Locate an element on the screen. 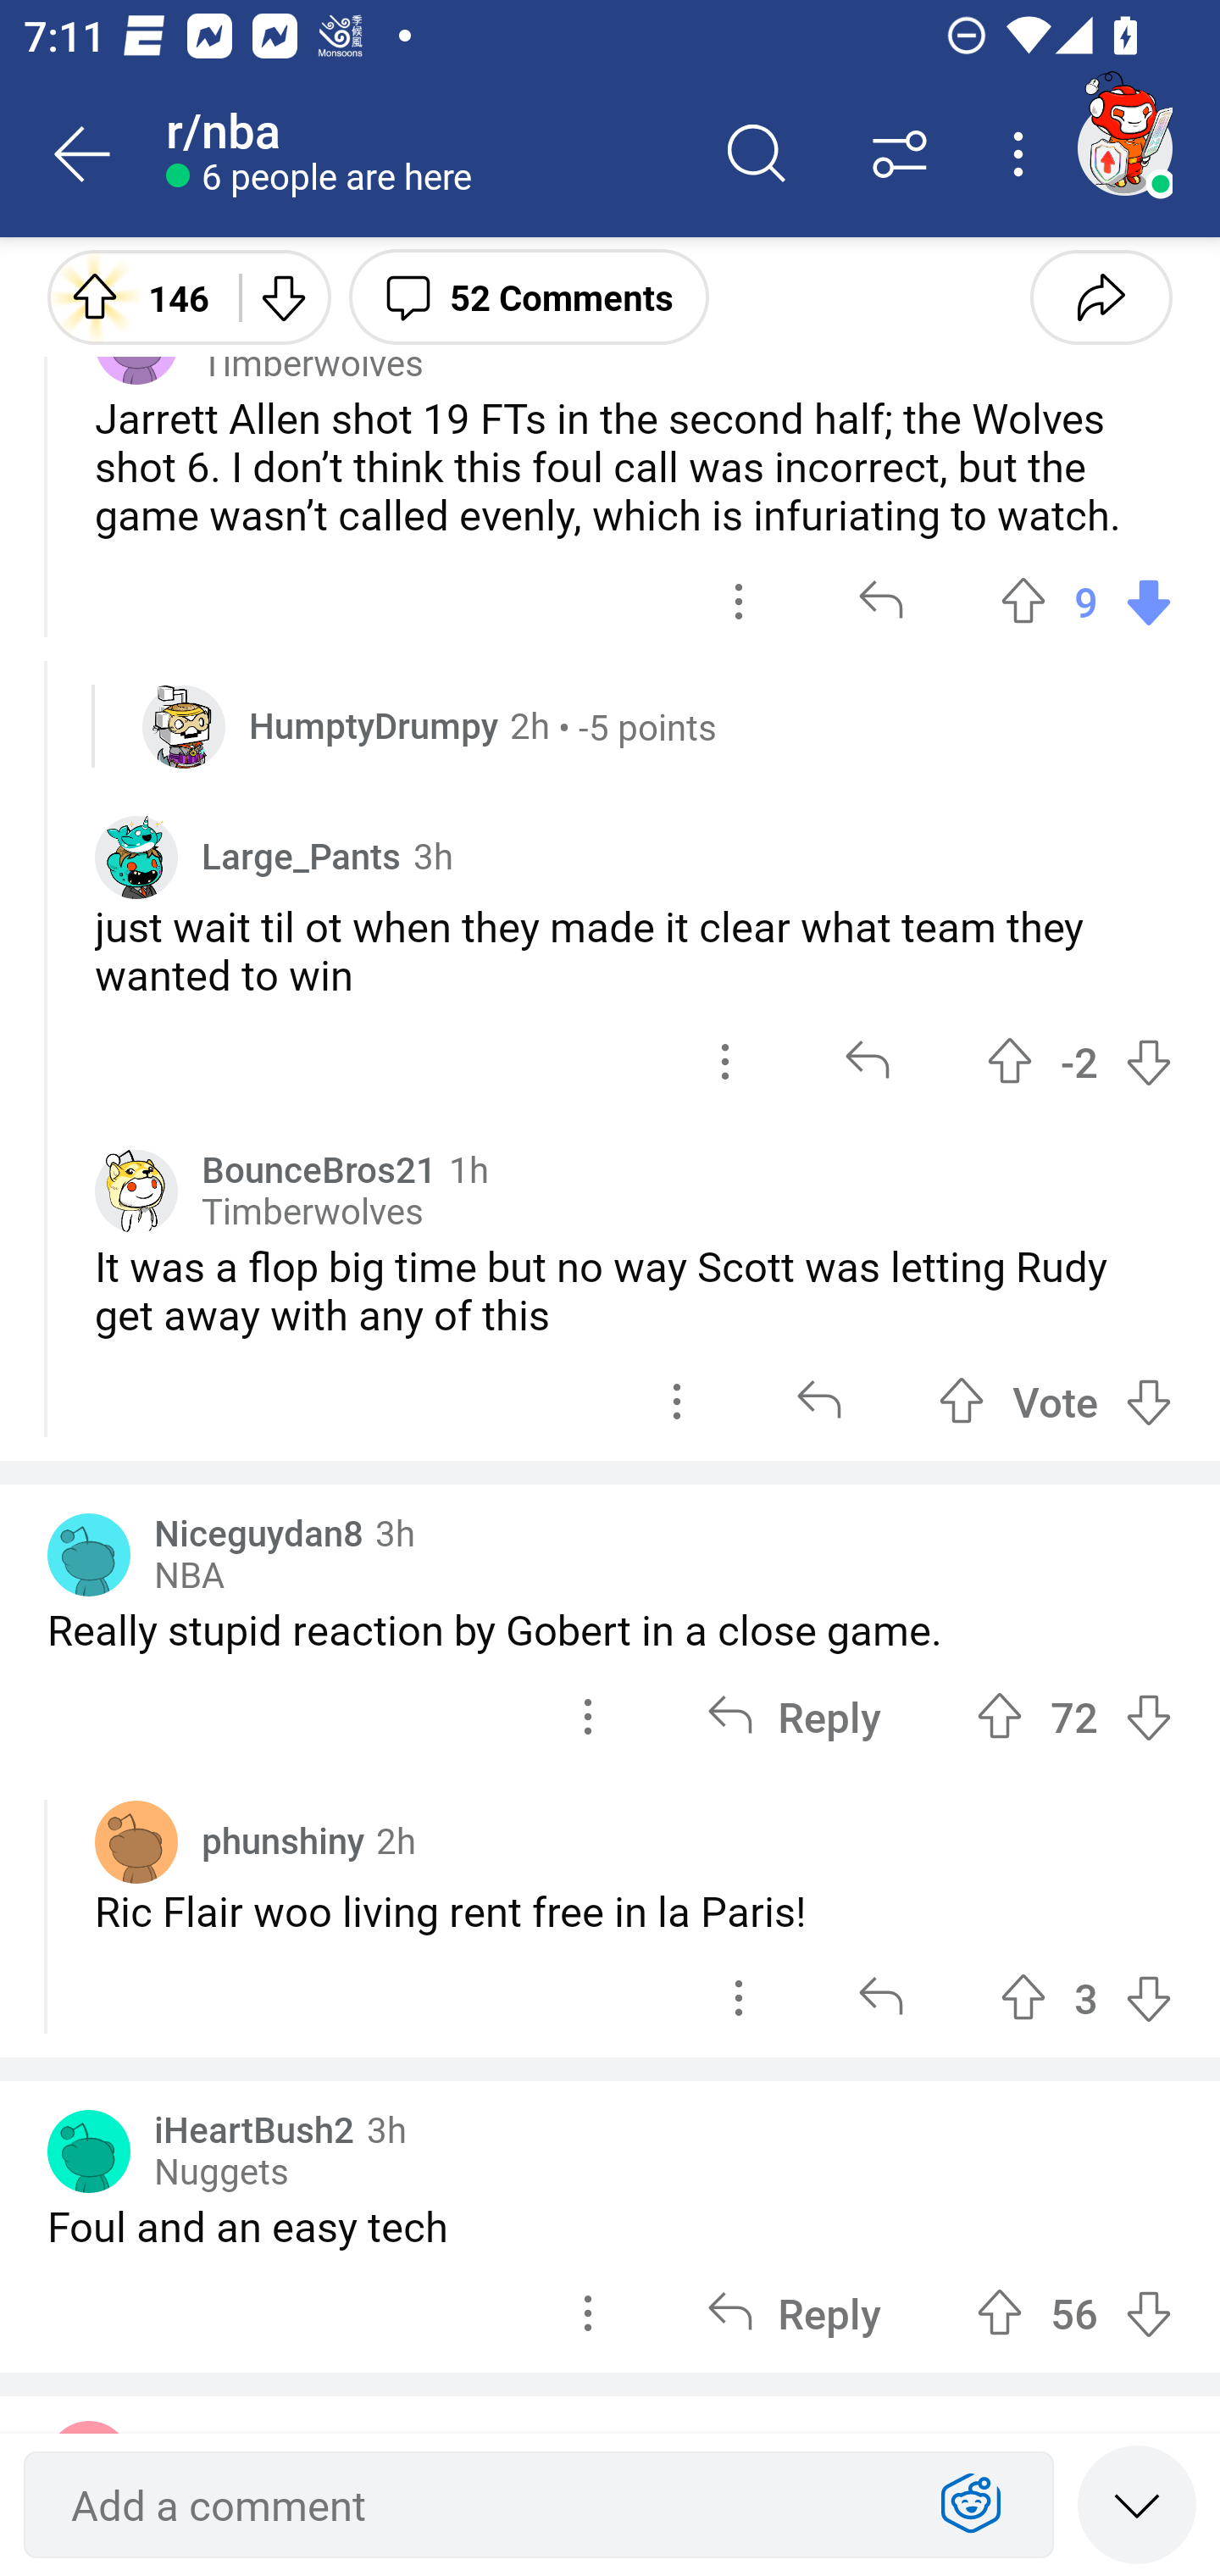 The image size is (1220, 2576). r/nba 6 people are here is located at coordinates (425, 154).